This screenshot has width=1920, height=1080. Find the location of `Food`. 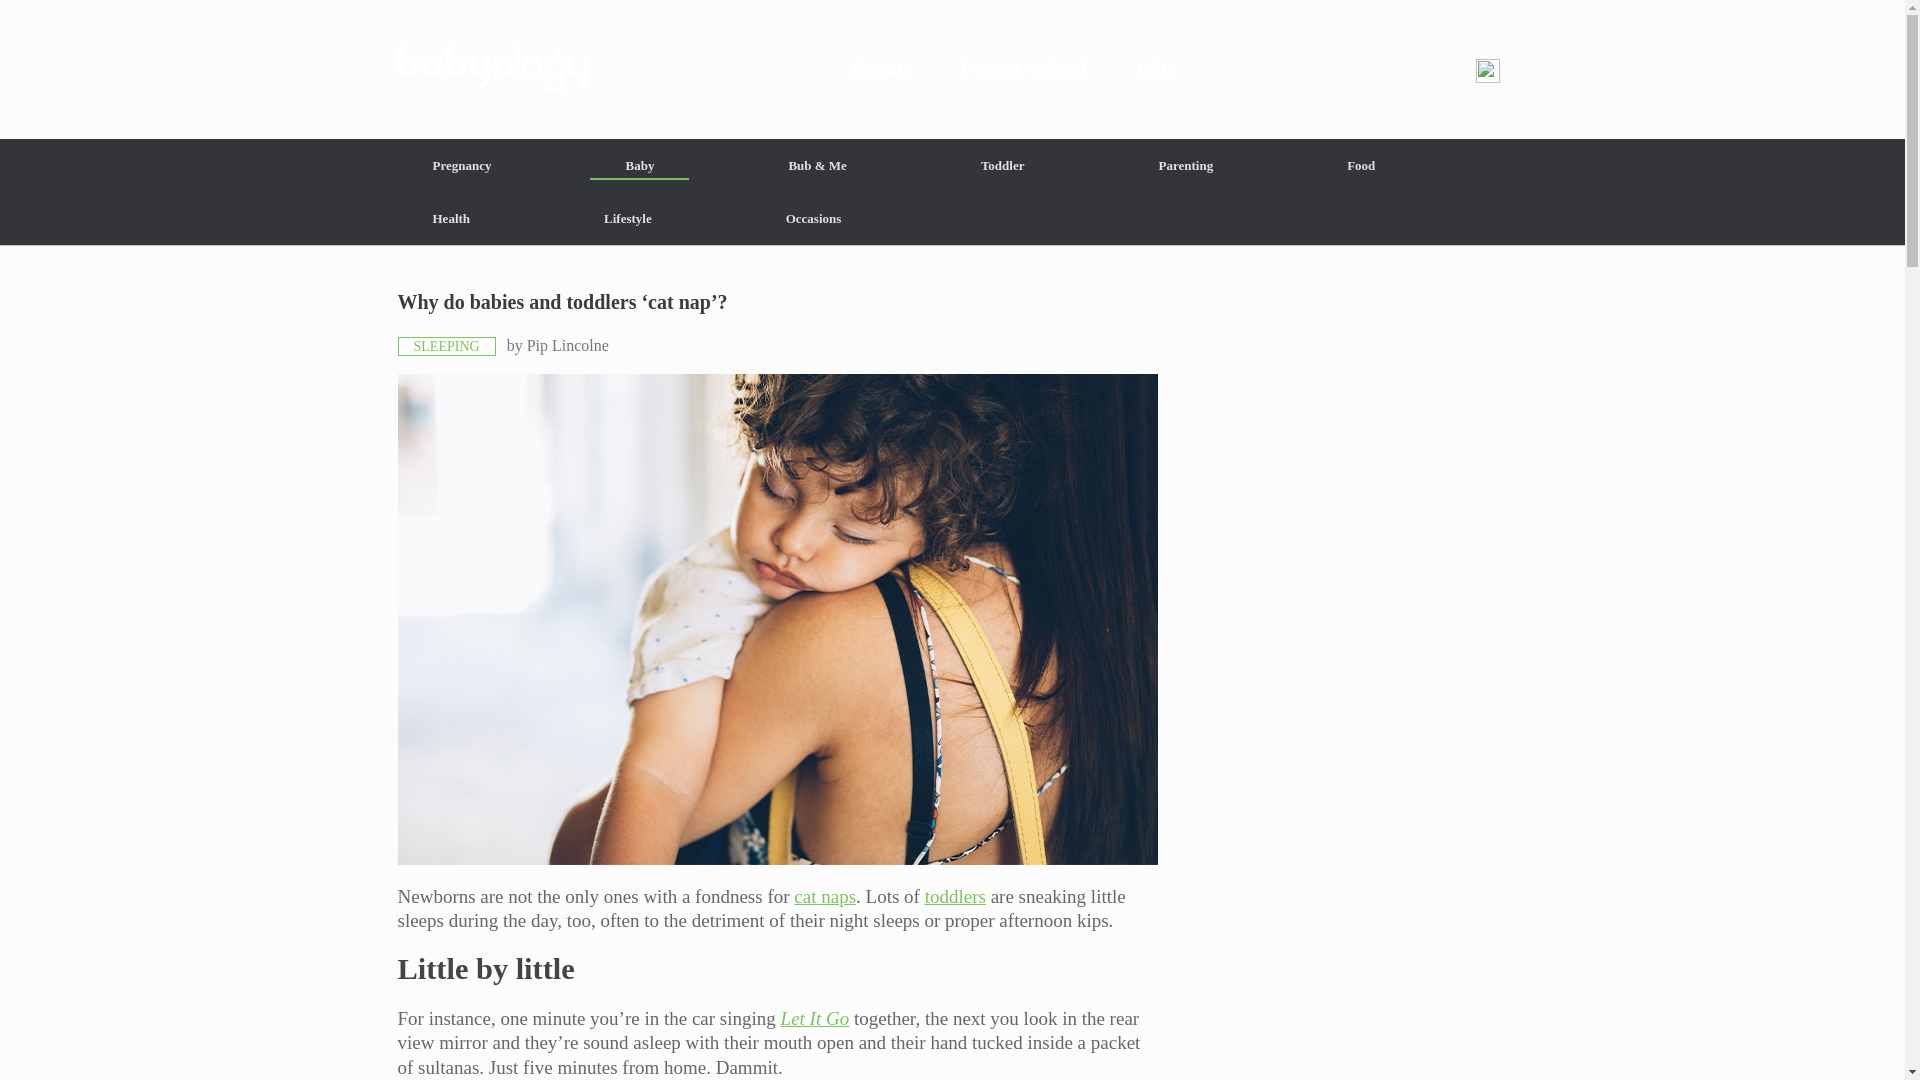

Food is located at coordinates (1360, 166).